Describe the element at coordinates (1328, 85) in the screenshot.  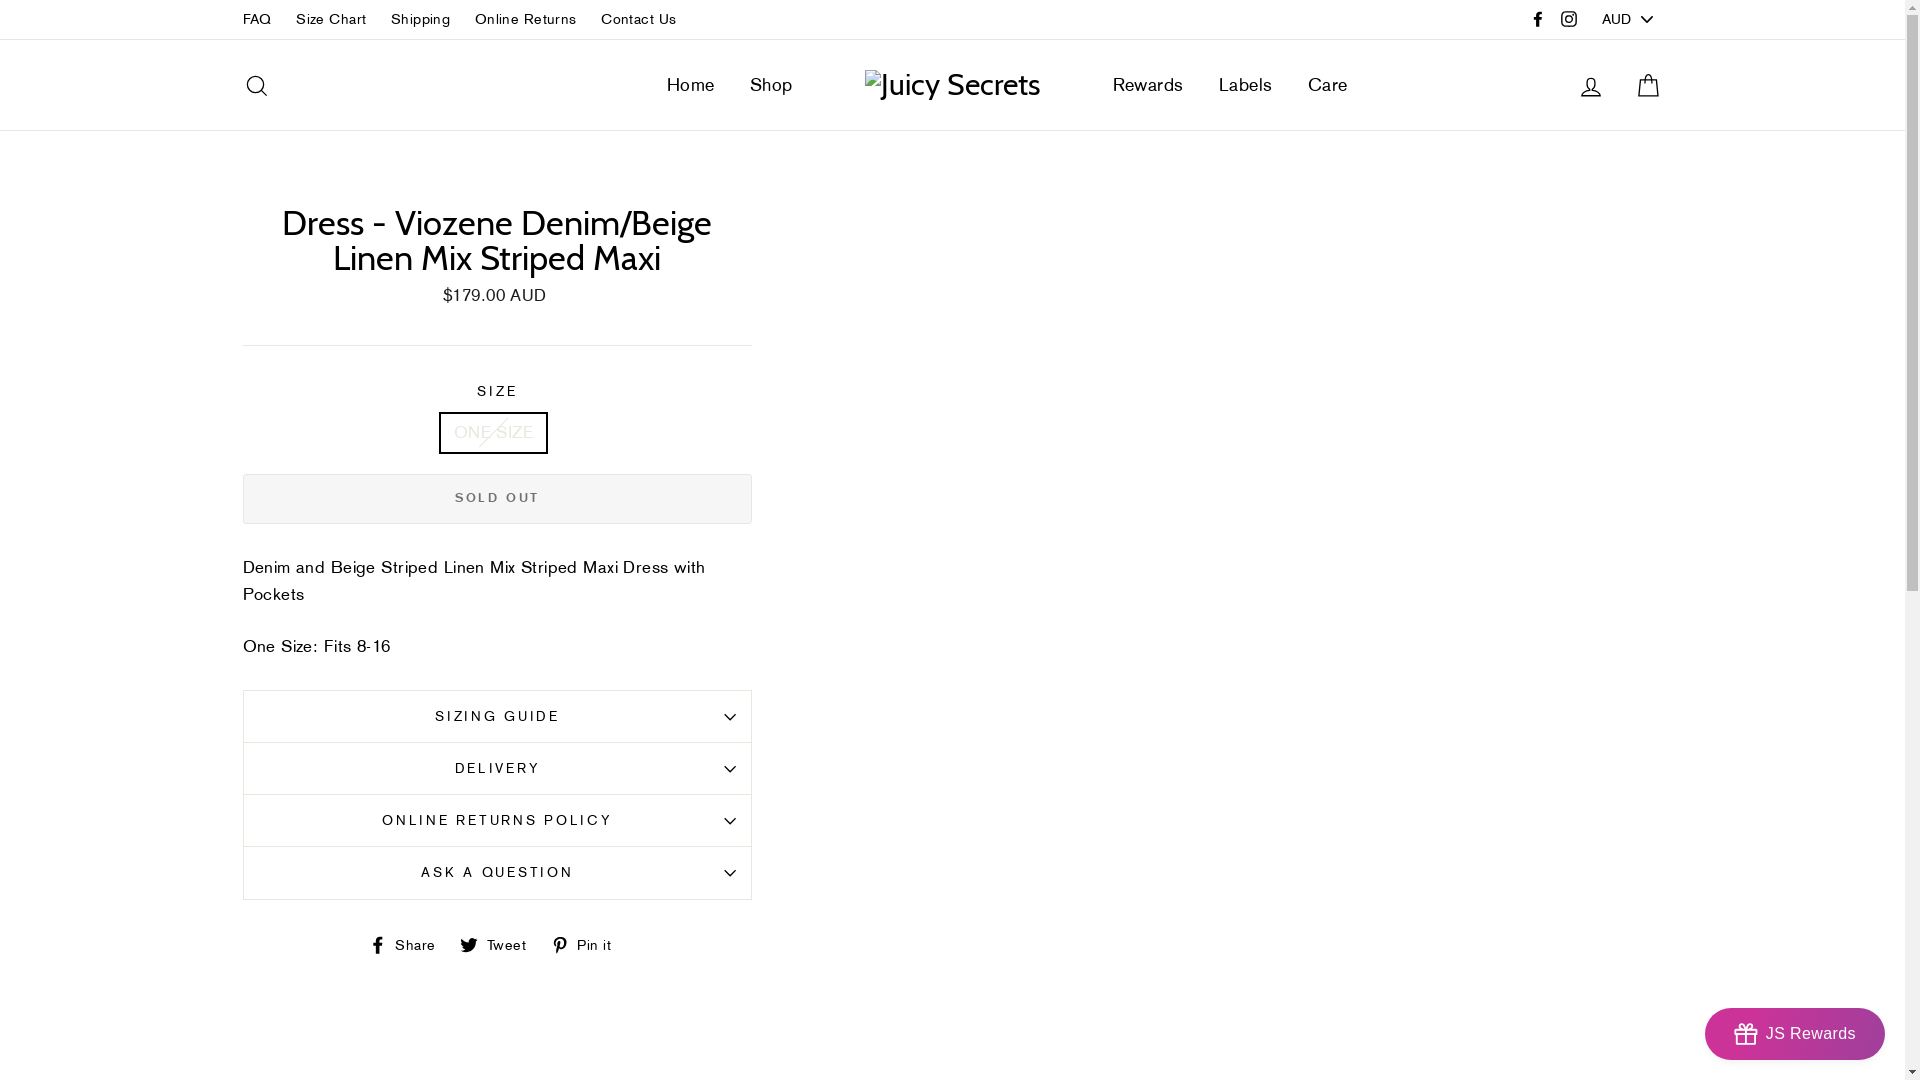
I see `Care` at that location.